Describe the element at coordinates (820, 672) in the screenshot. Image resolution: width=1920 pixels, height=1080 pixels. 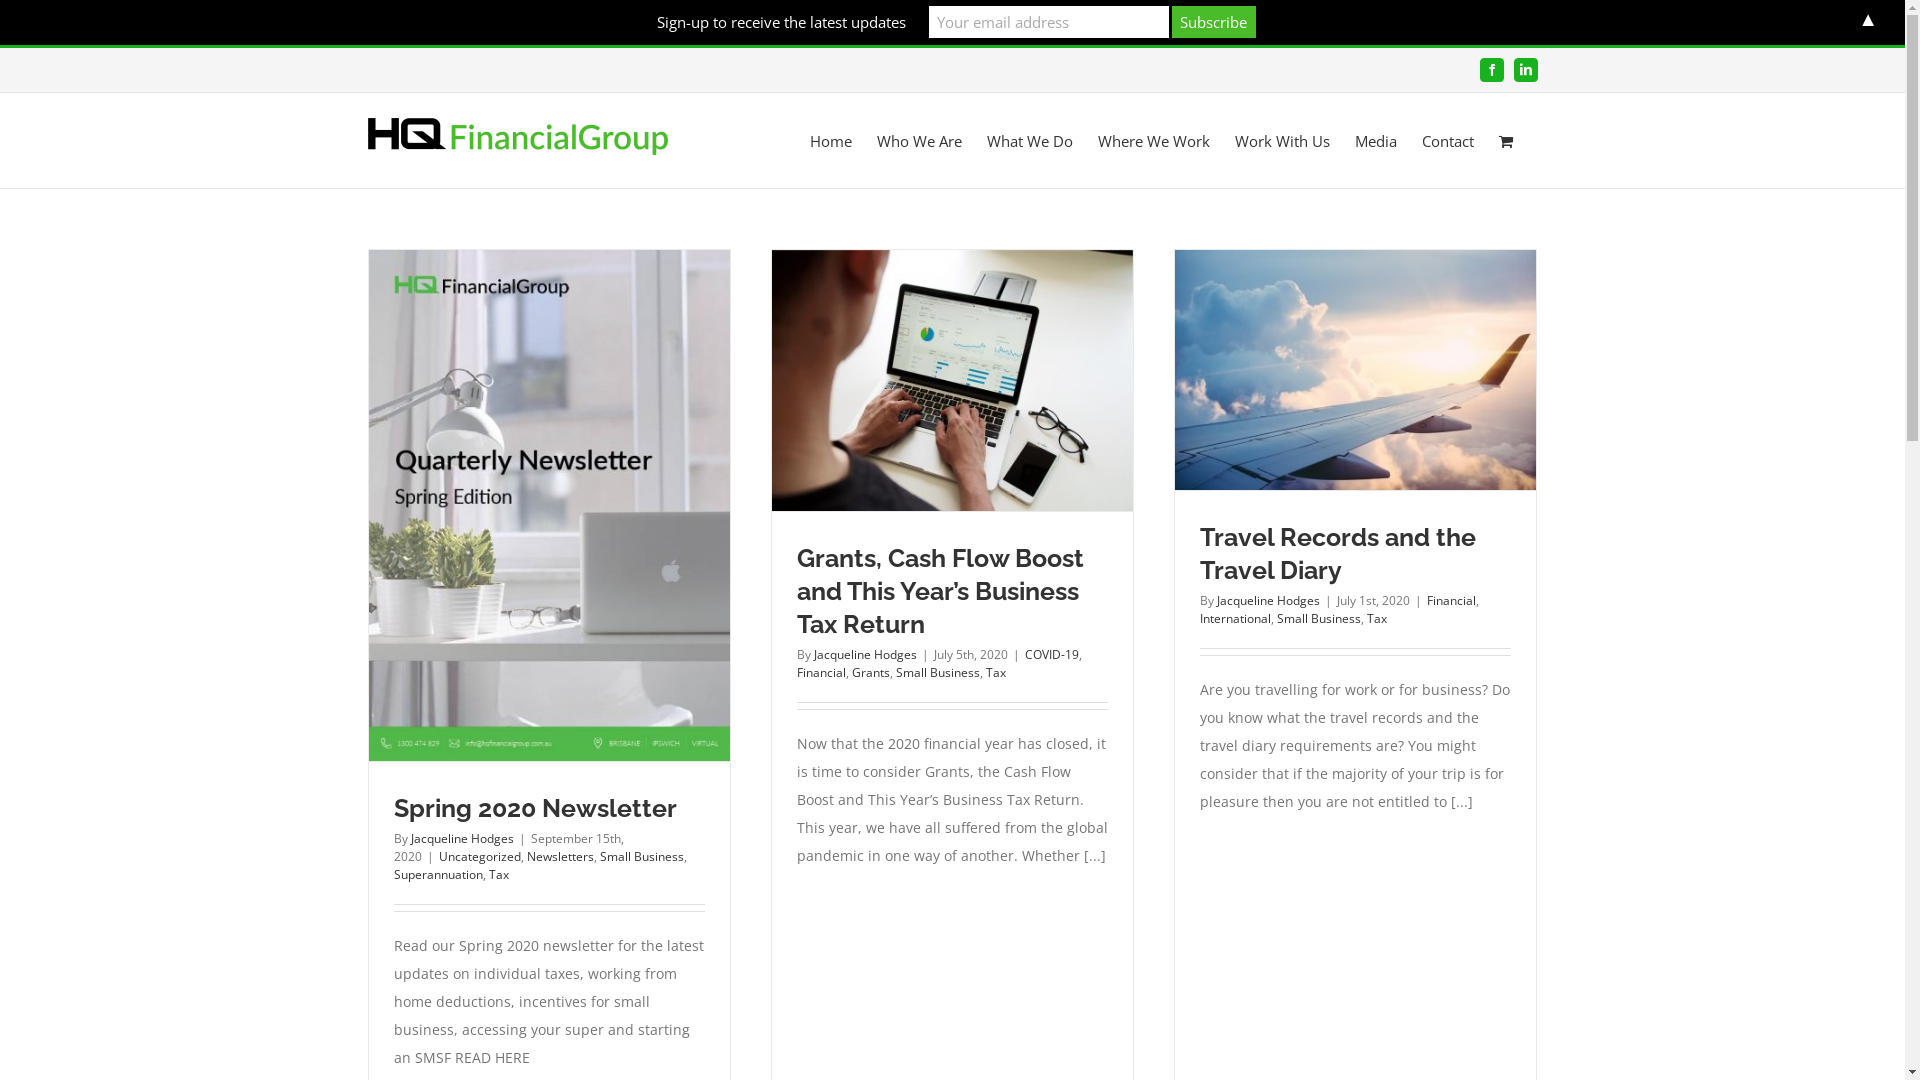
I see `Financial` at that location.